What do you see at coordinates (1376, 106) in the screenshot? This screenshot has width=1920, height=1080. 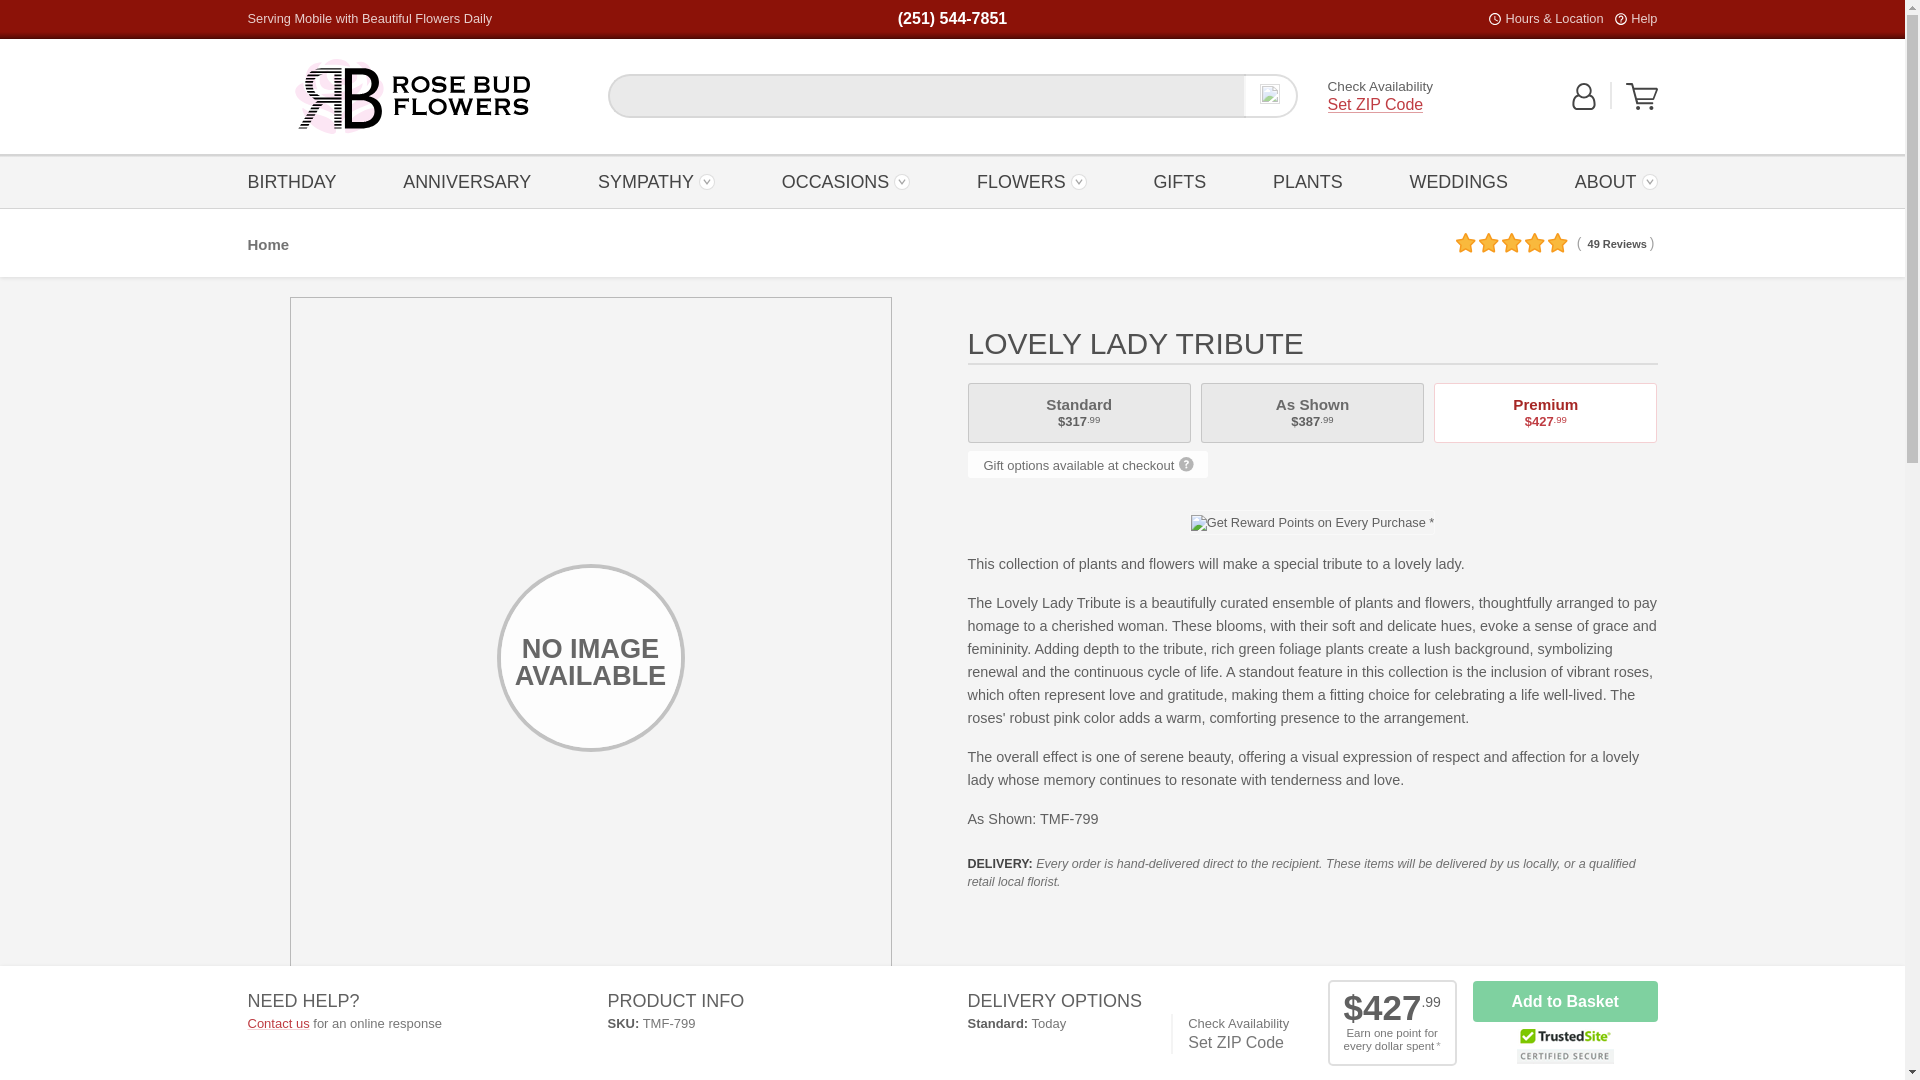 I see `Back to the Home Page` at bounding box center [1376, 106].